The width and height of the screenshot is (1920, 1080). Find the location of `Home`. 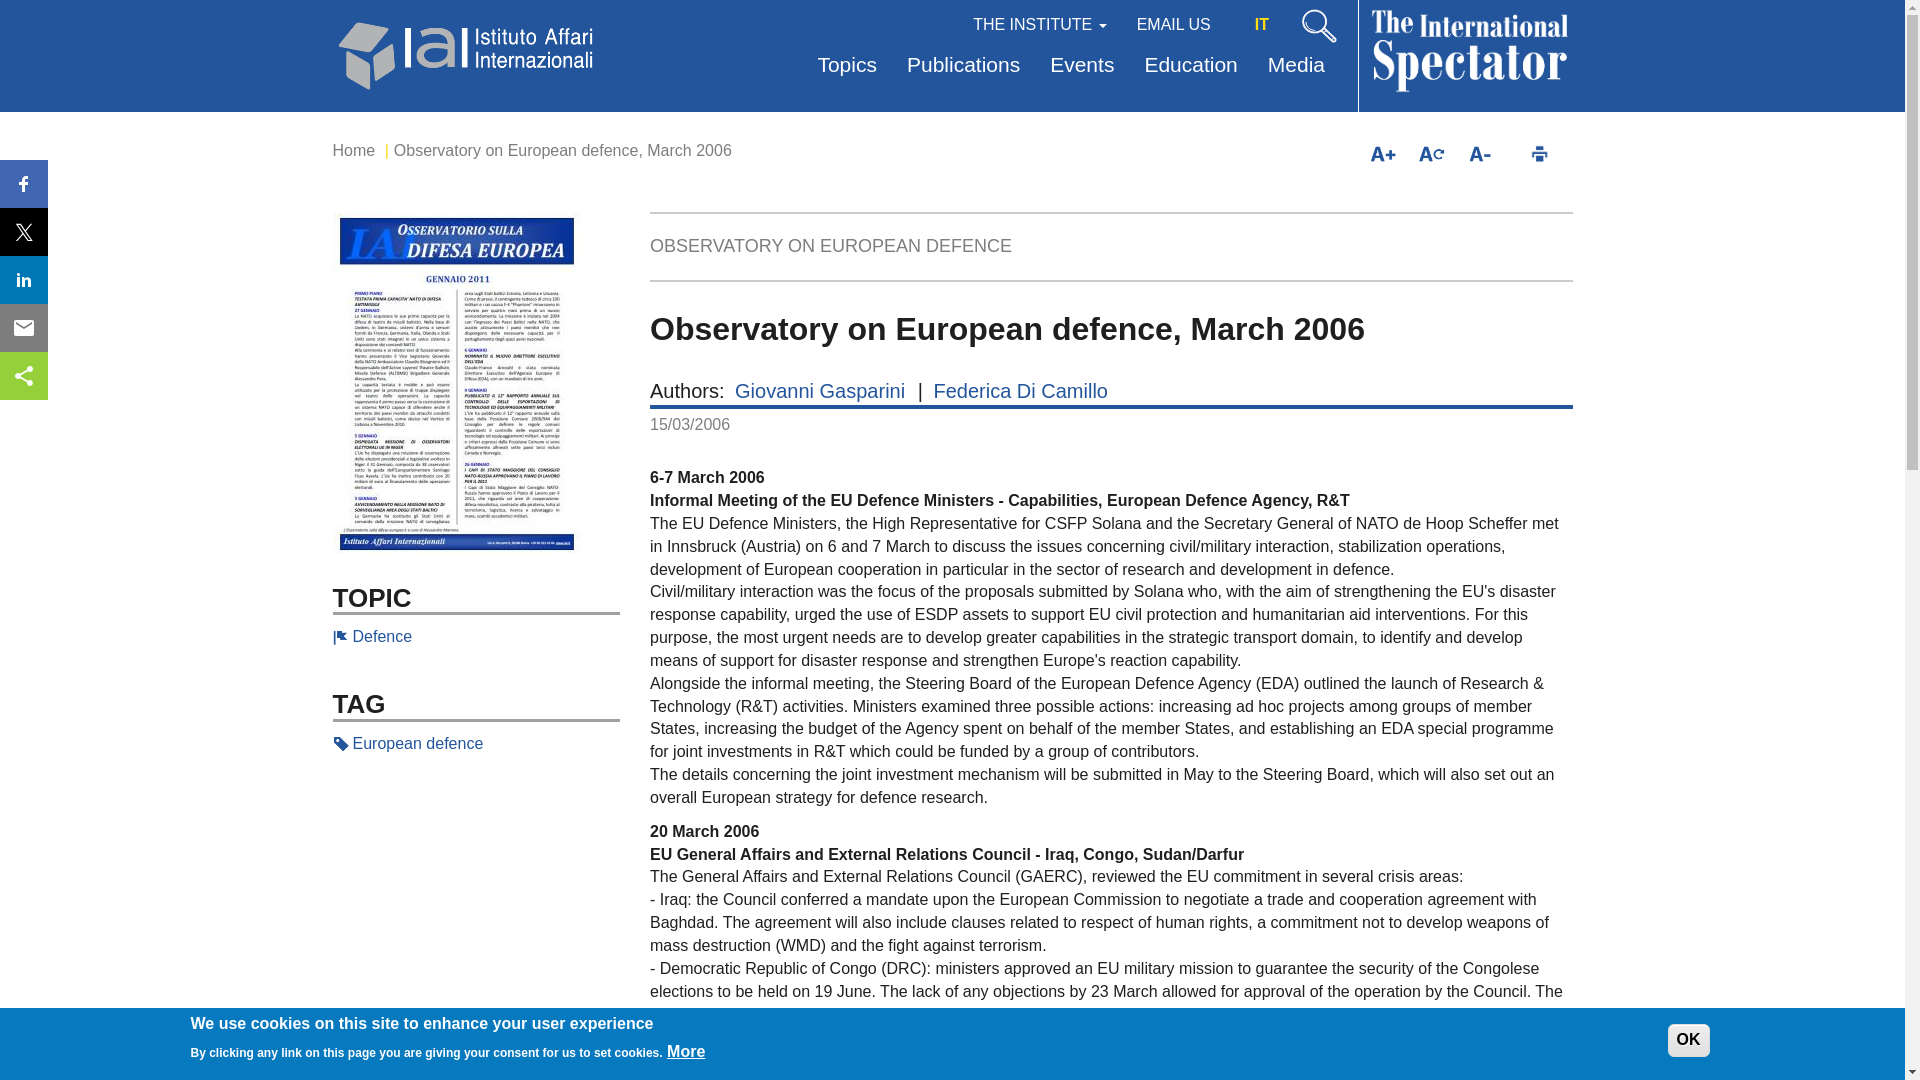

Home is located at coordinates (353, 150).